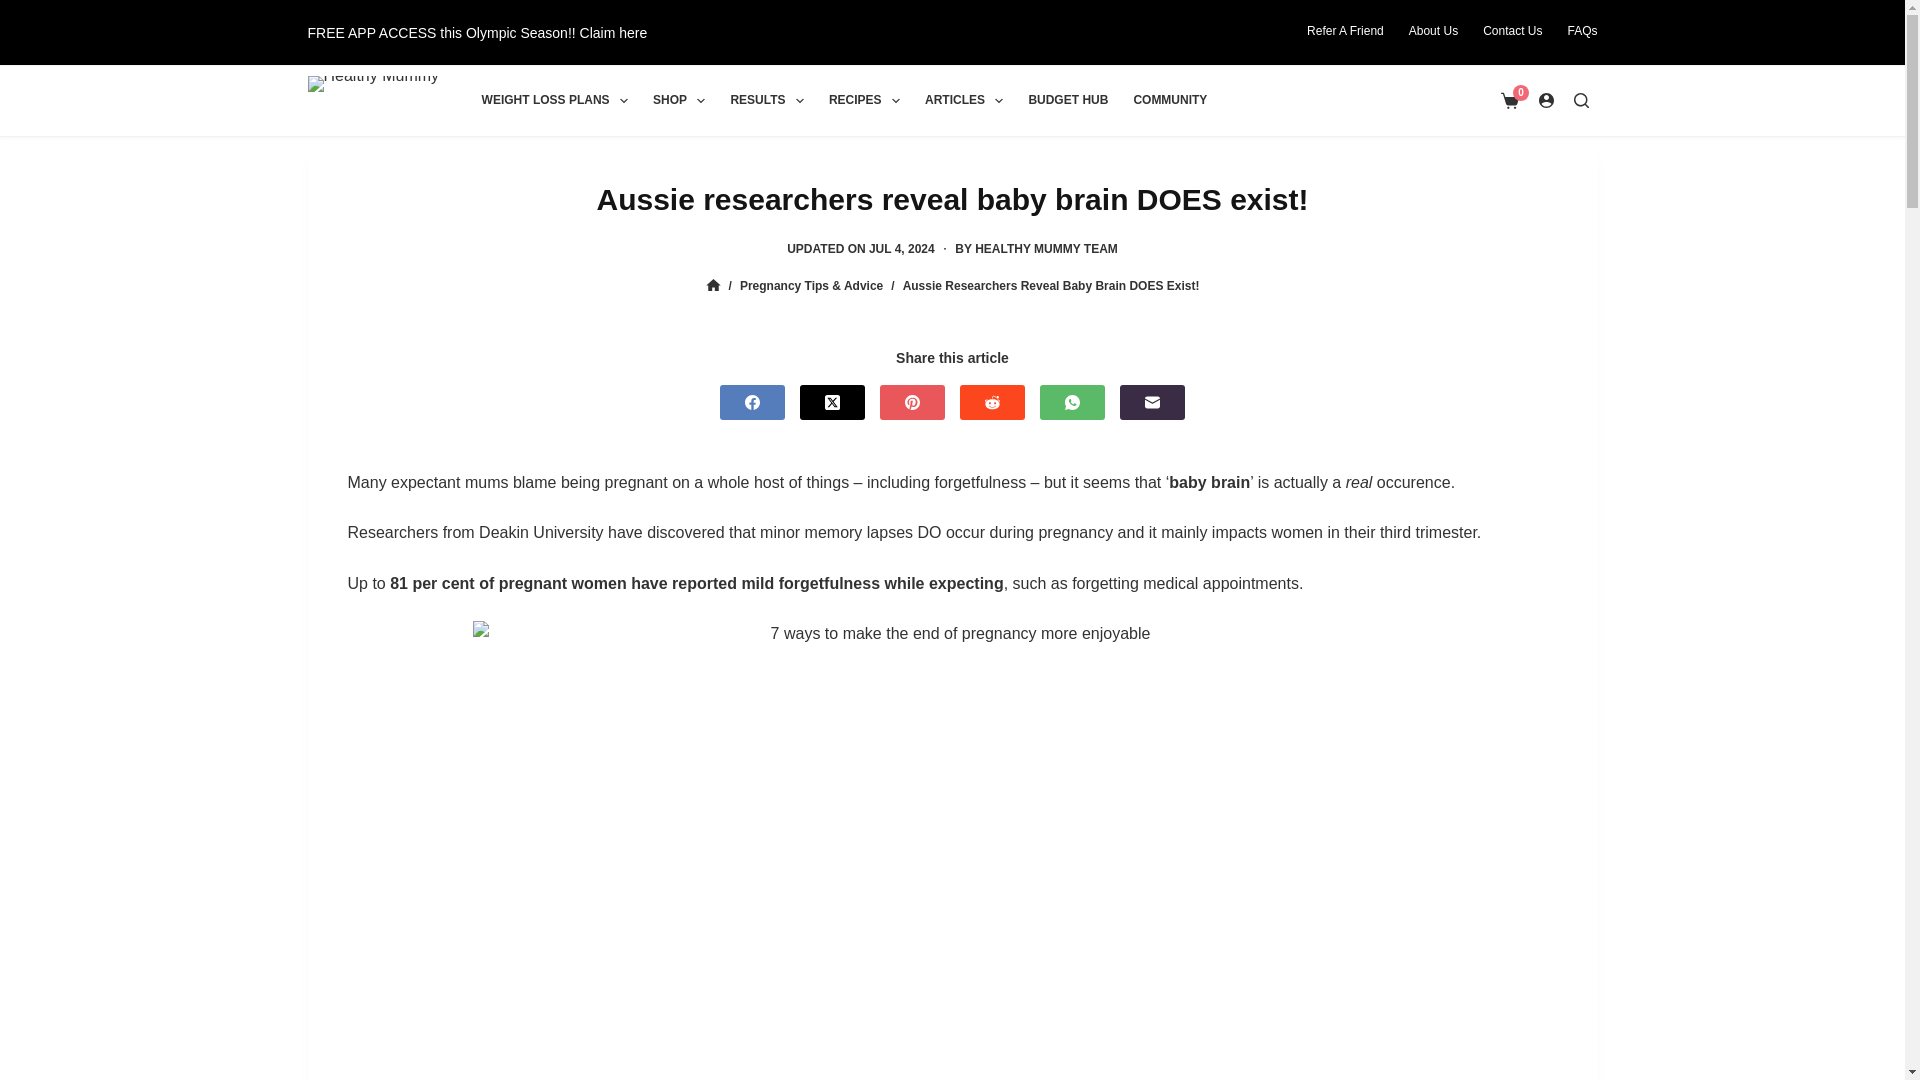  Describe the element at coordinates (952, 198) in the screenshot. I see `Aussie researchers reveal baby brain DOES exist!` at that location.